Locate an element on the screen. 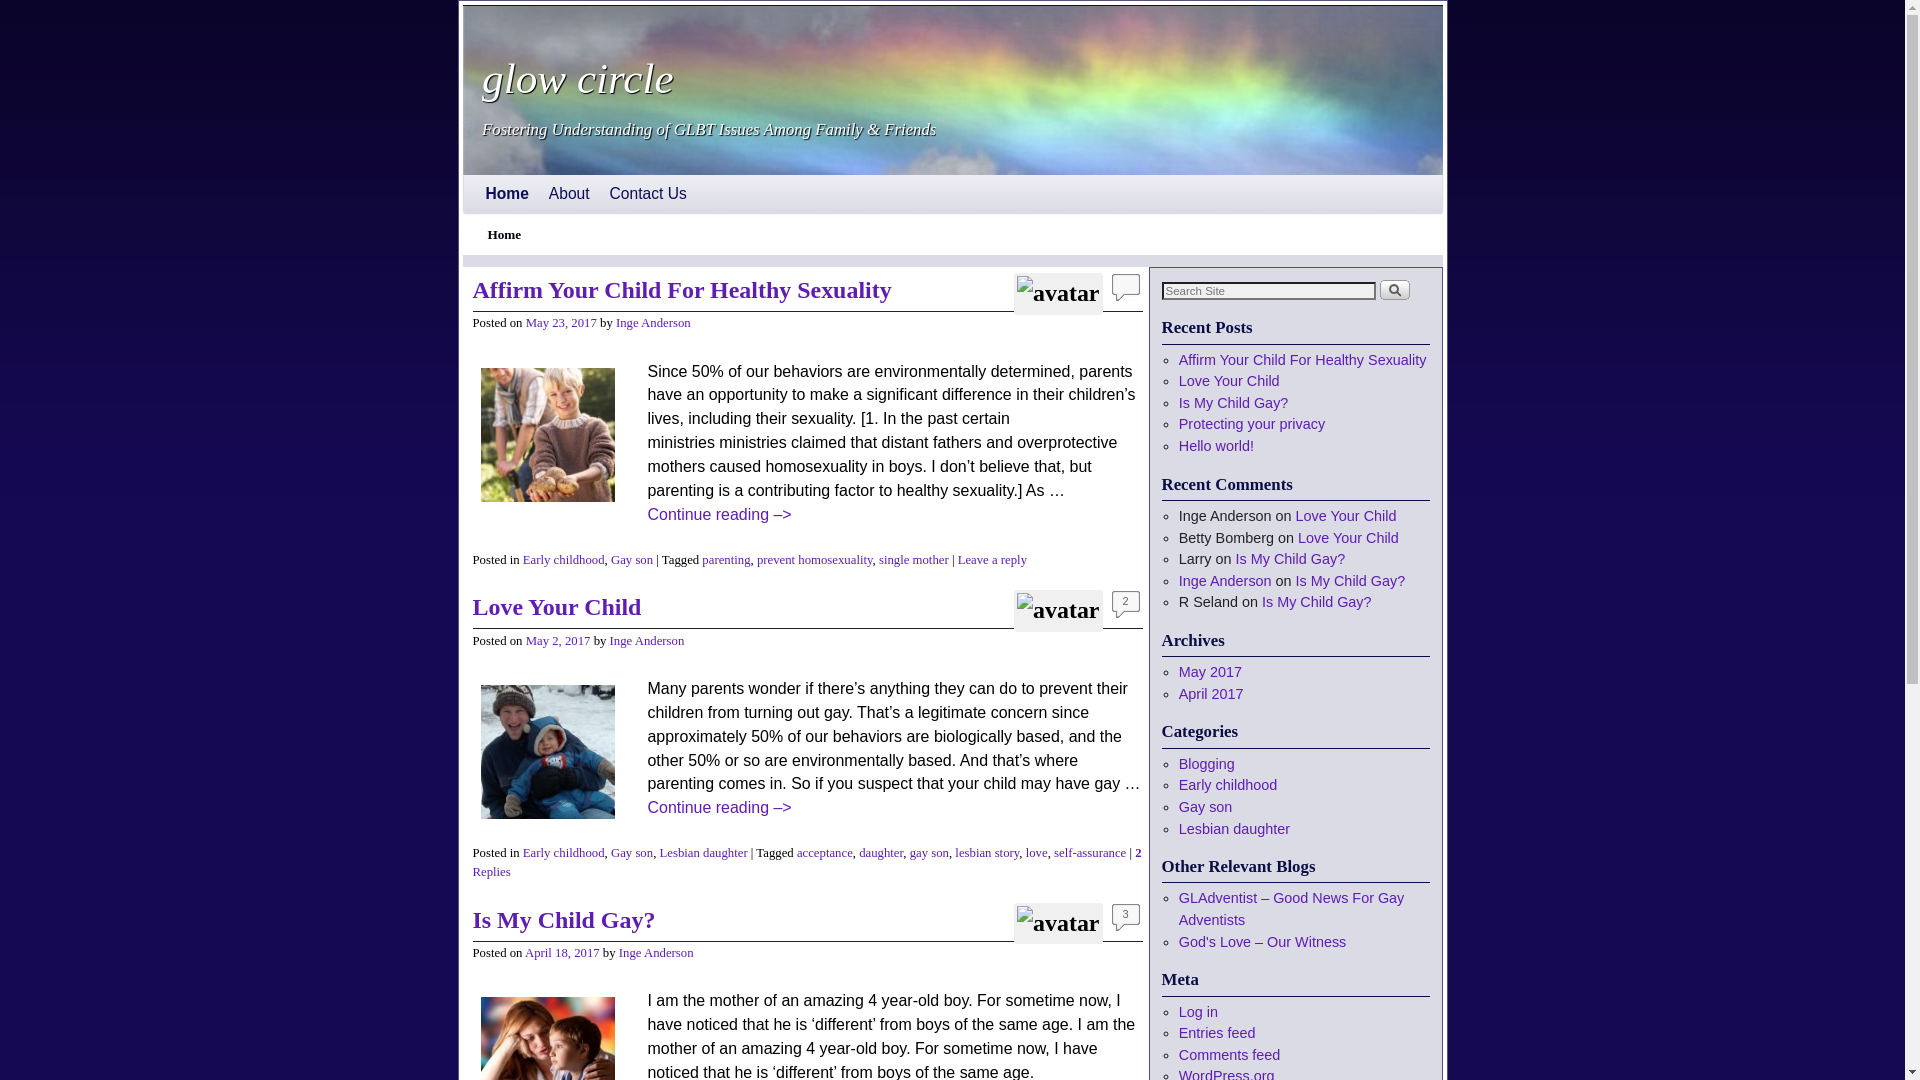 This screenshot has width=1920, height=1080. Is My Child Gay? is located at coordinates (1317, 602).